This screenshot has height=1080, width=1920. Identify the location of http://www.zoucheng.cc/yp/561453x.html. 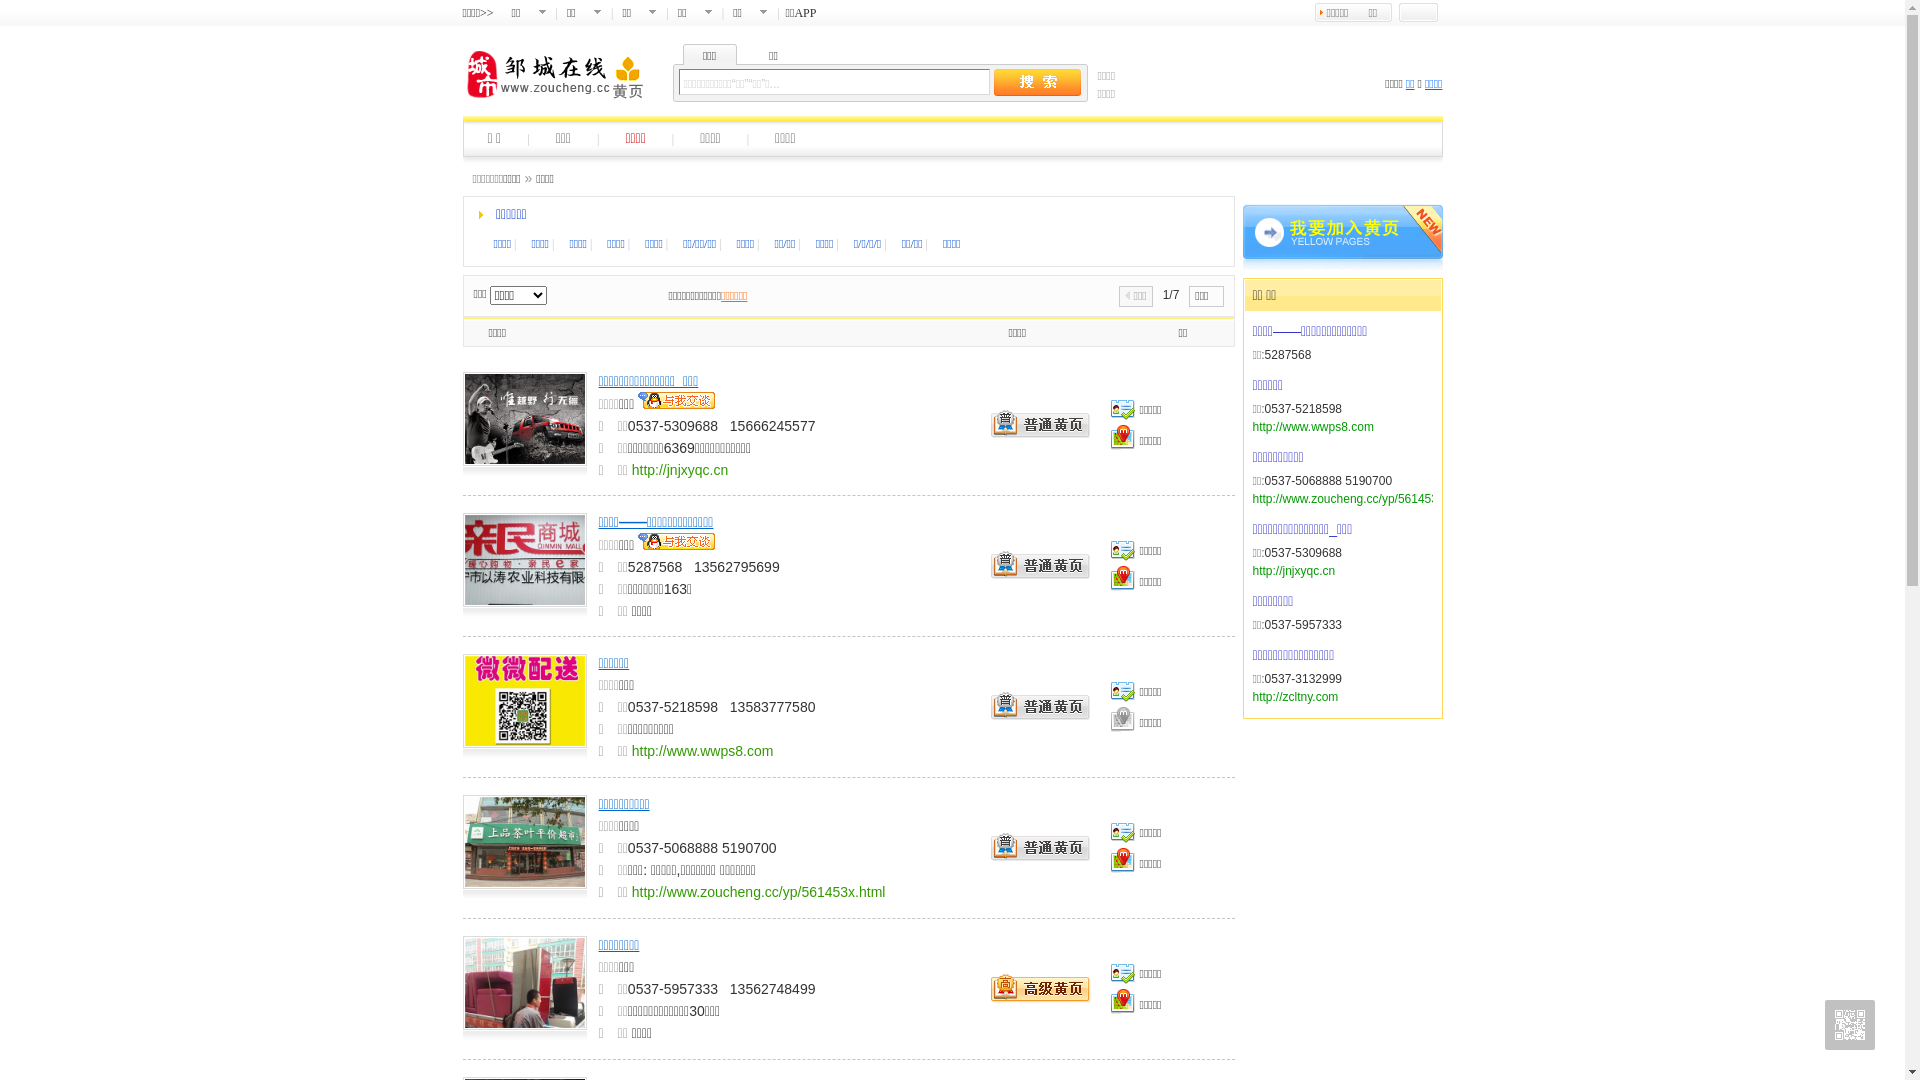
(759, 892).